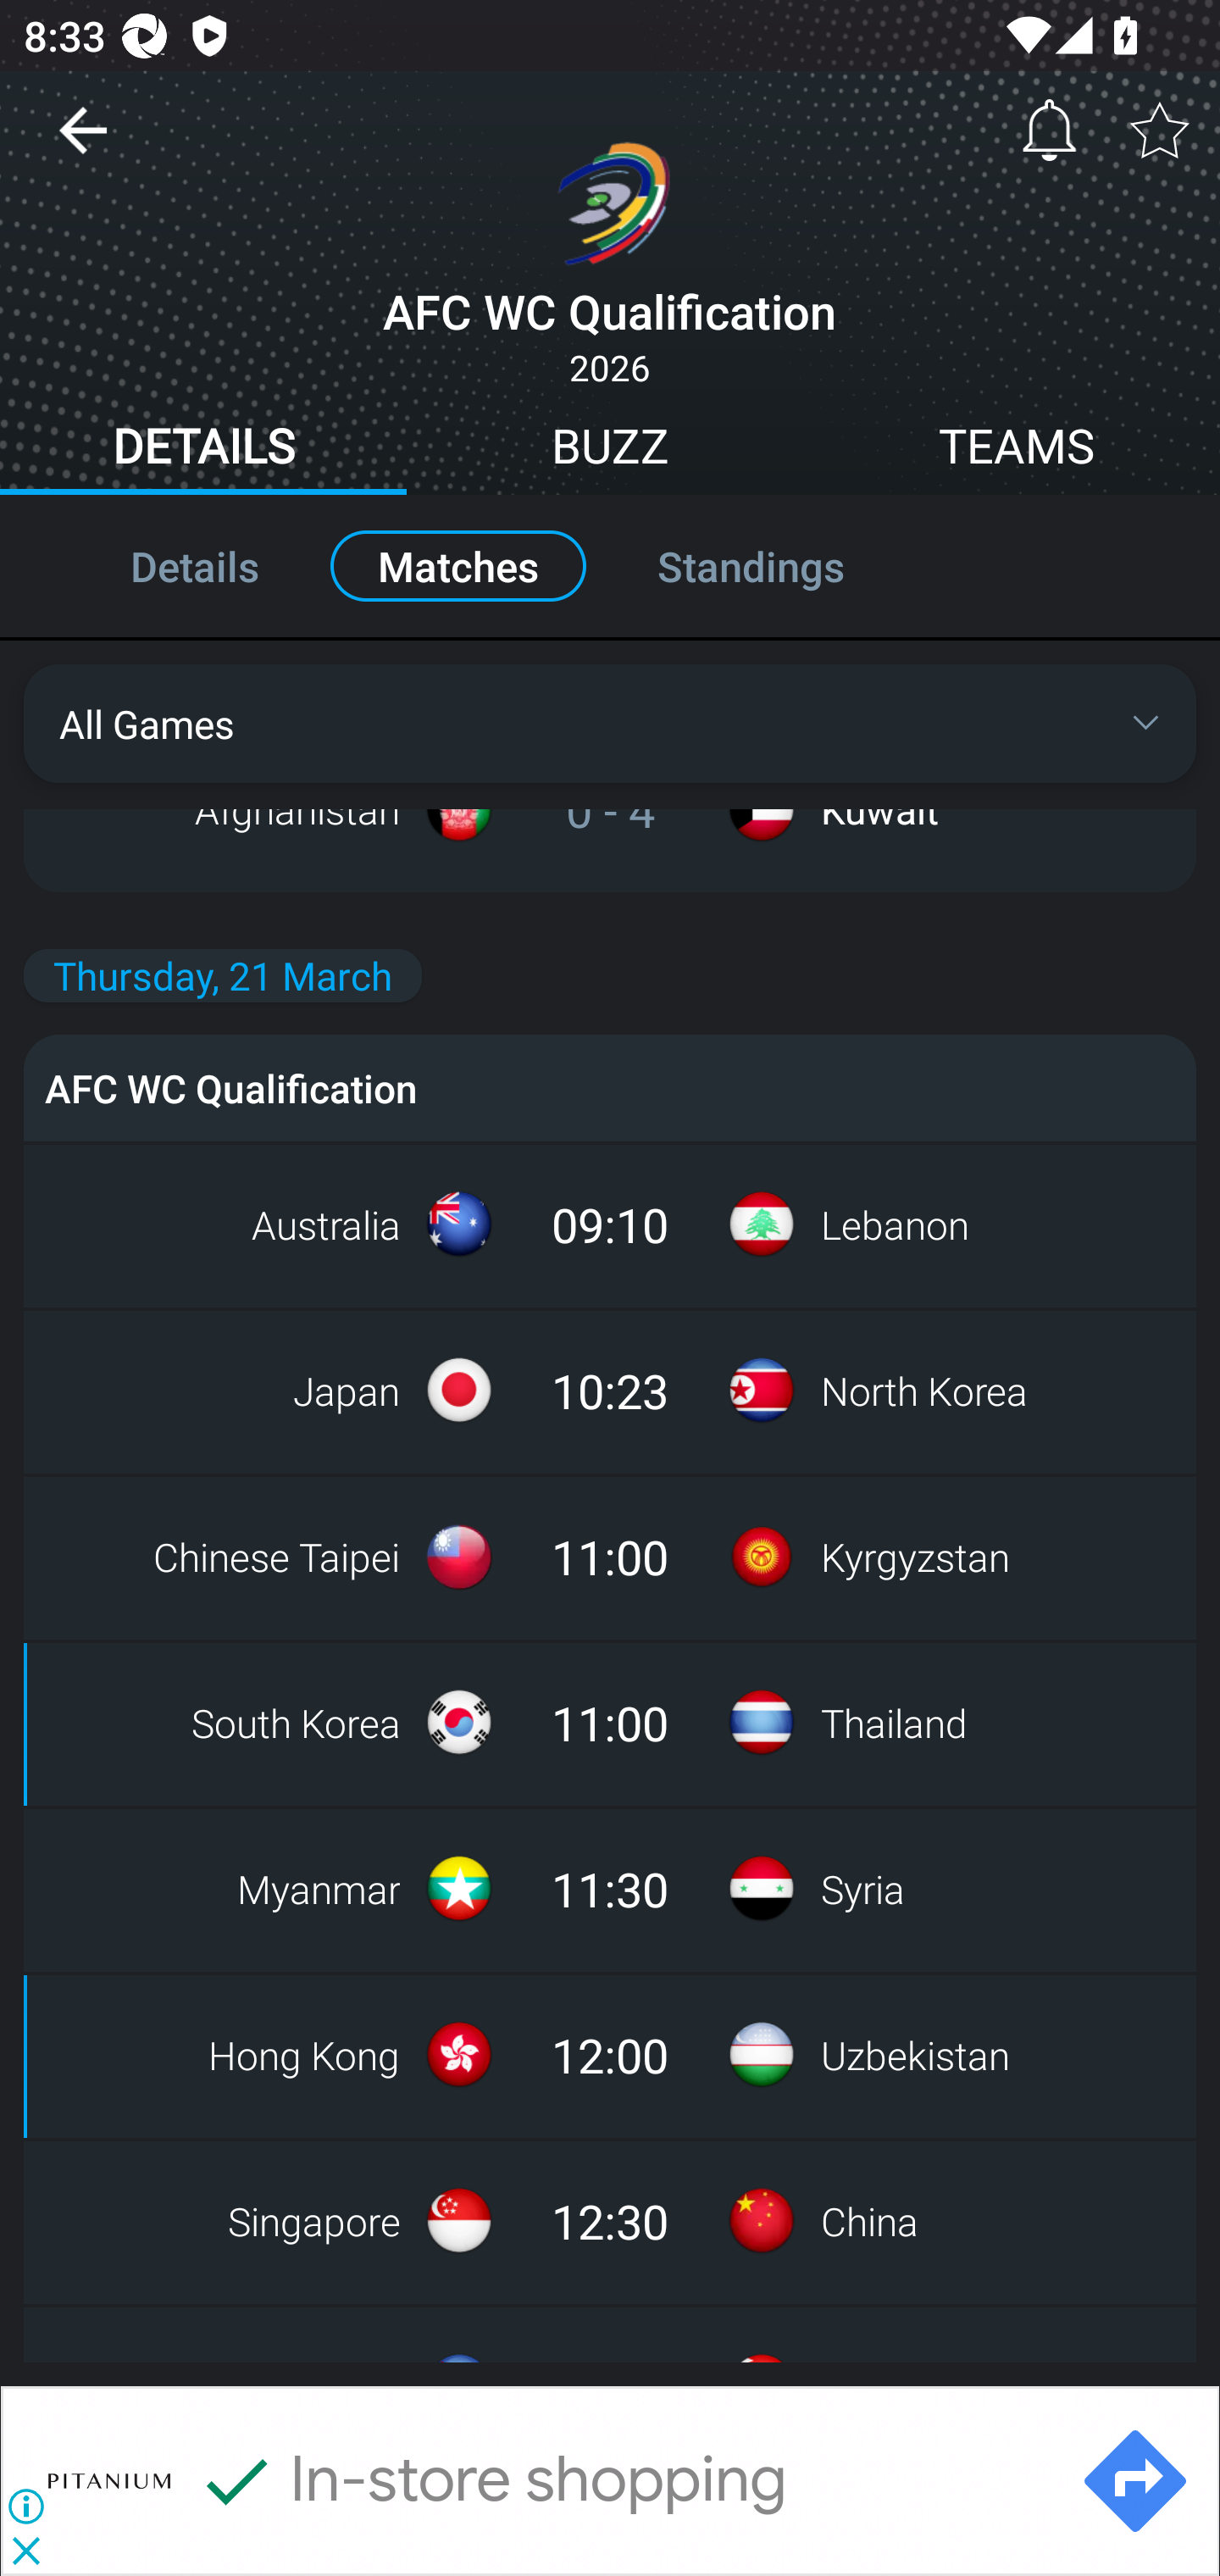  Describe the element at coordinates (610, 1224) in the screenshot. I see `Australia 09:10 Lebanon` at that location.